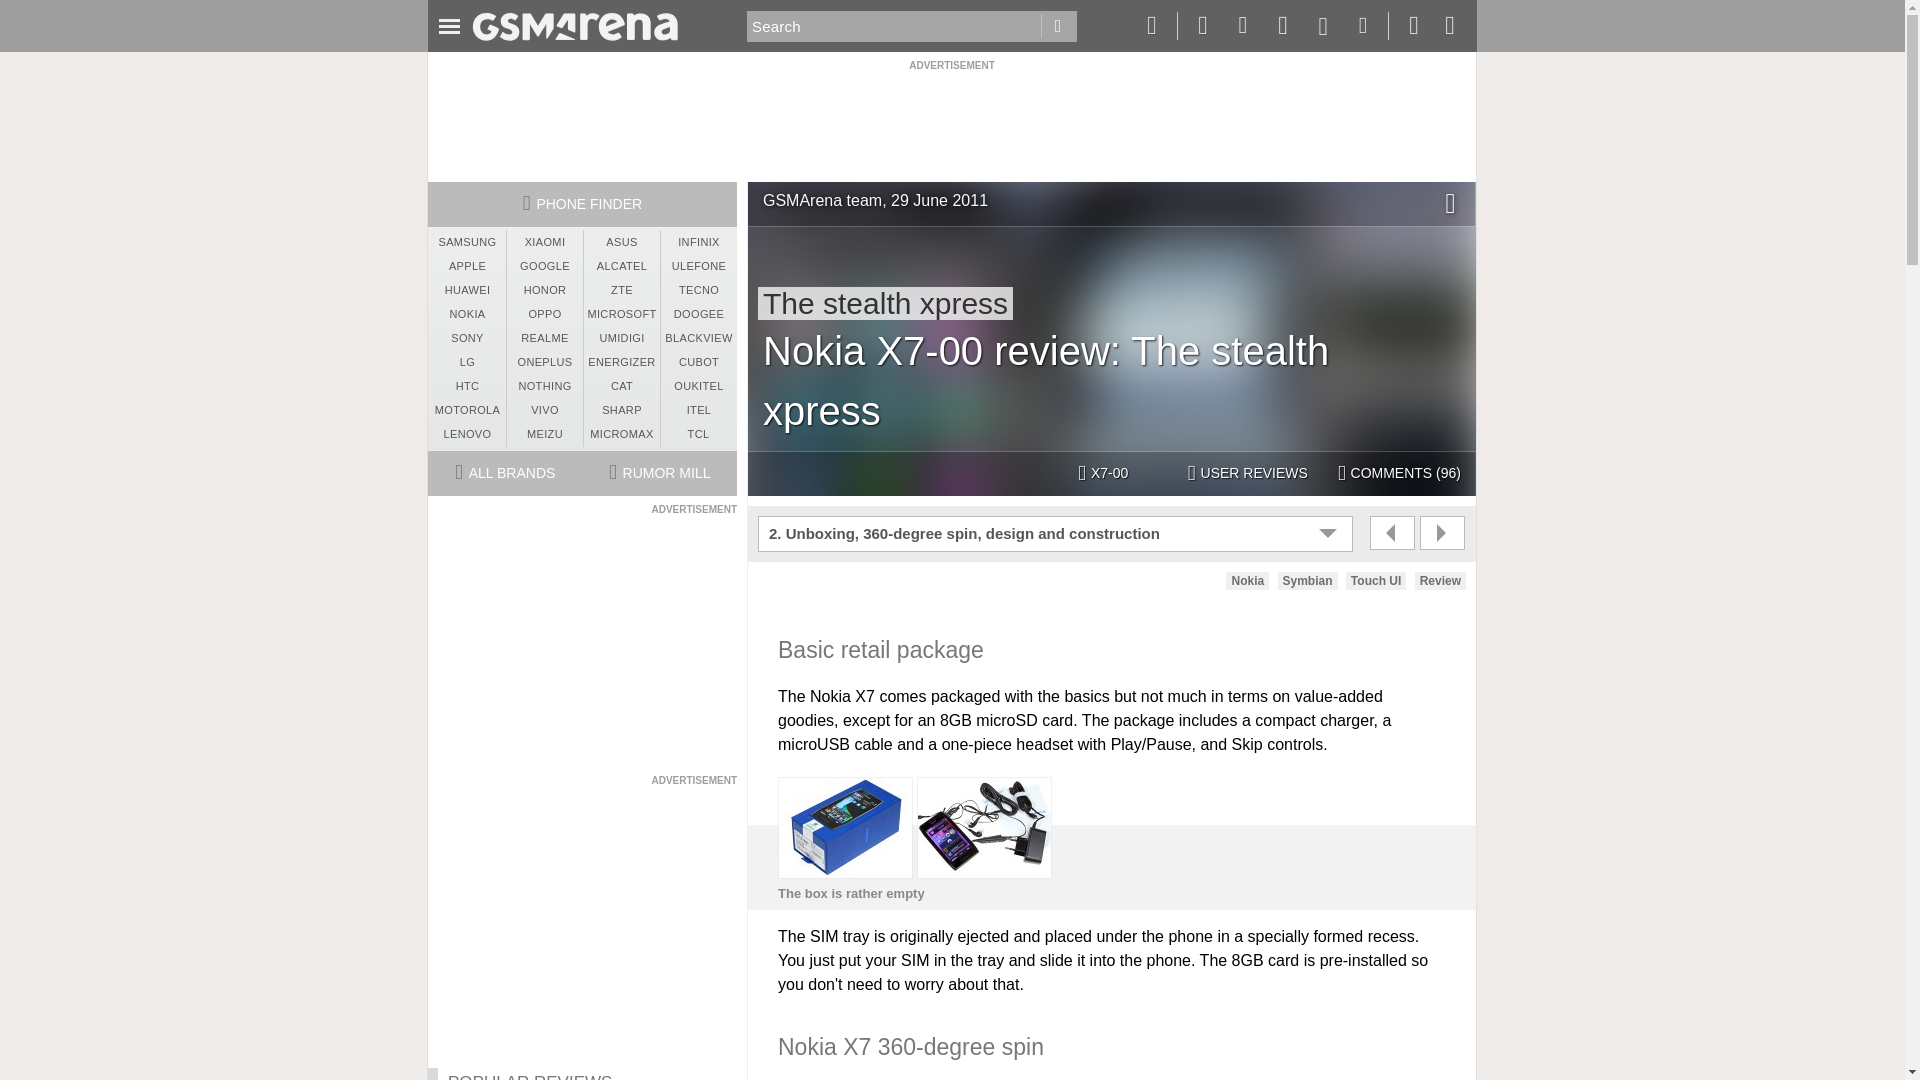 The height and width of the screenshot is (1080, 1920). What do you see at coordinates (1058, 26) in the screenshot?
I see `Go` at bounding box center [1058, 26].